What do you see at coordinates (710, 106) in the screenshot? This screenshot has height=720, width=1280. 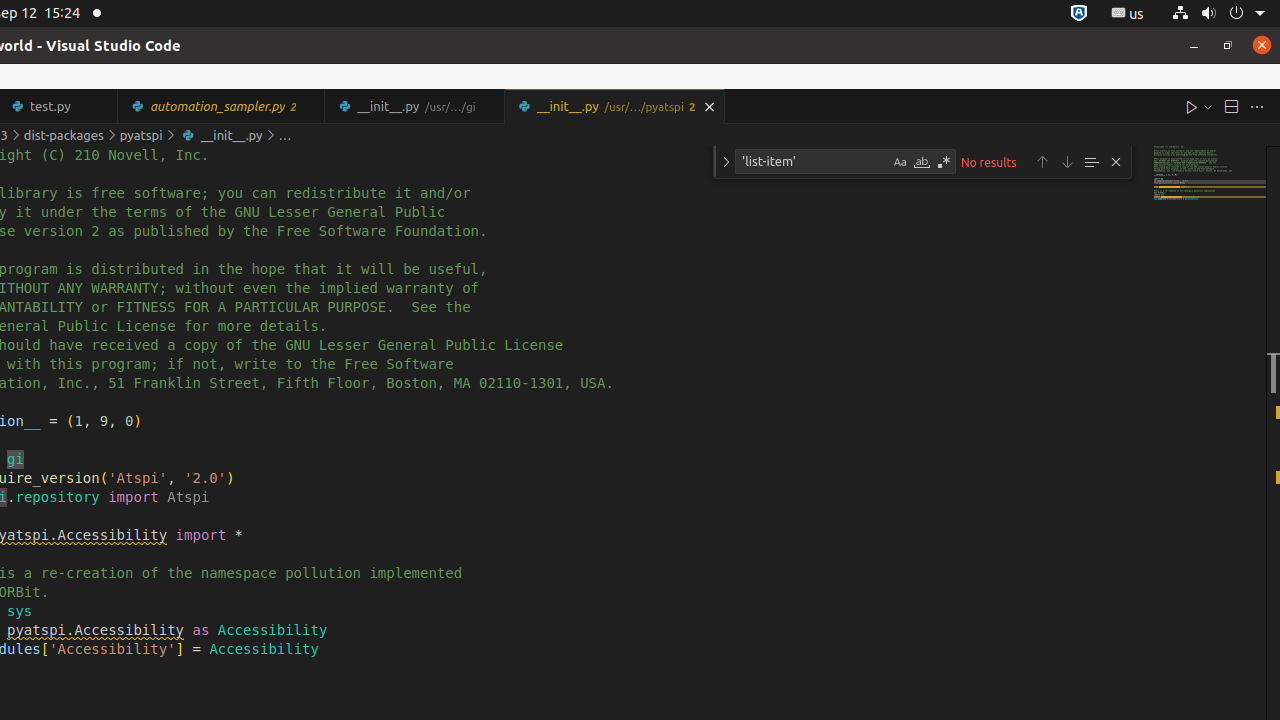 I see `Close (Ctrl+W)` at bounding box center [710, 106].